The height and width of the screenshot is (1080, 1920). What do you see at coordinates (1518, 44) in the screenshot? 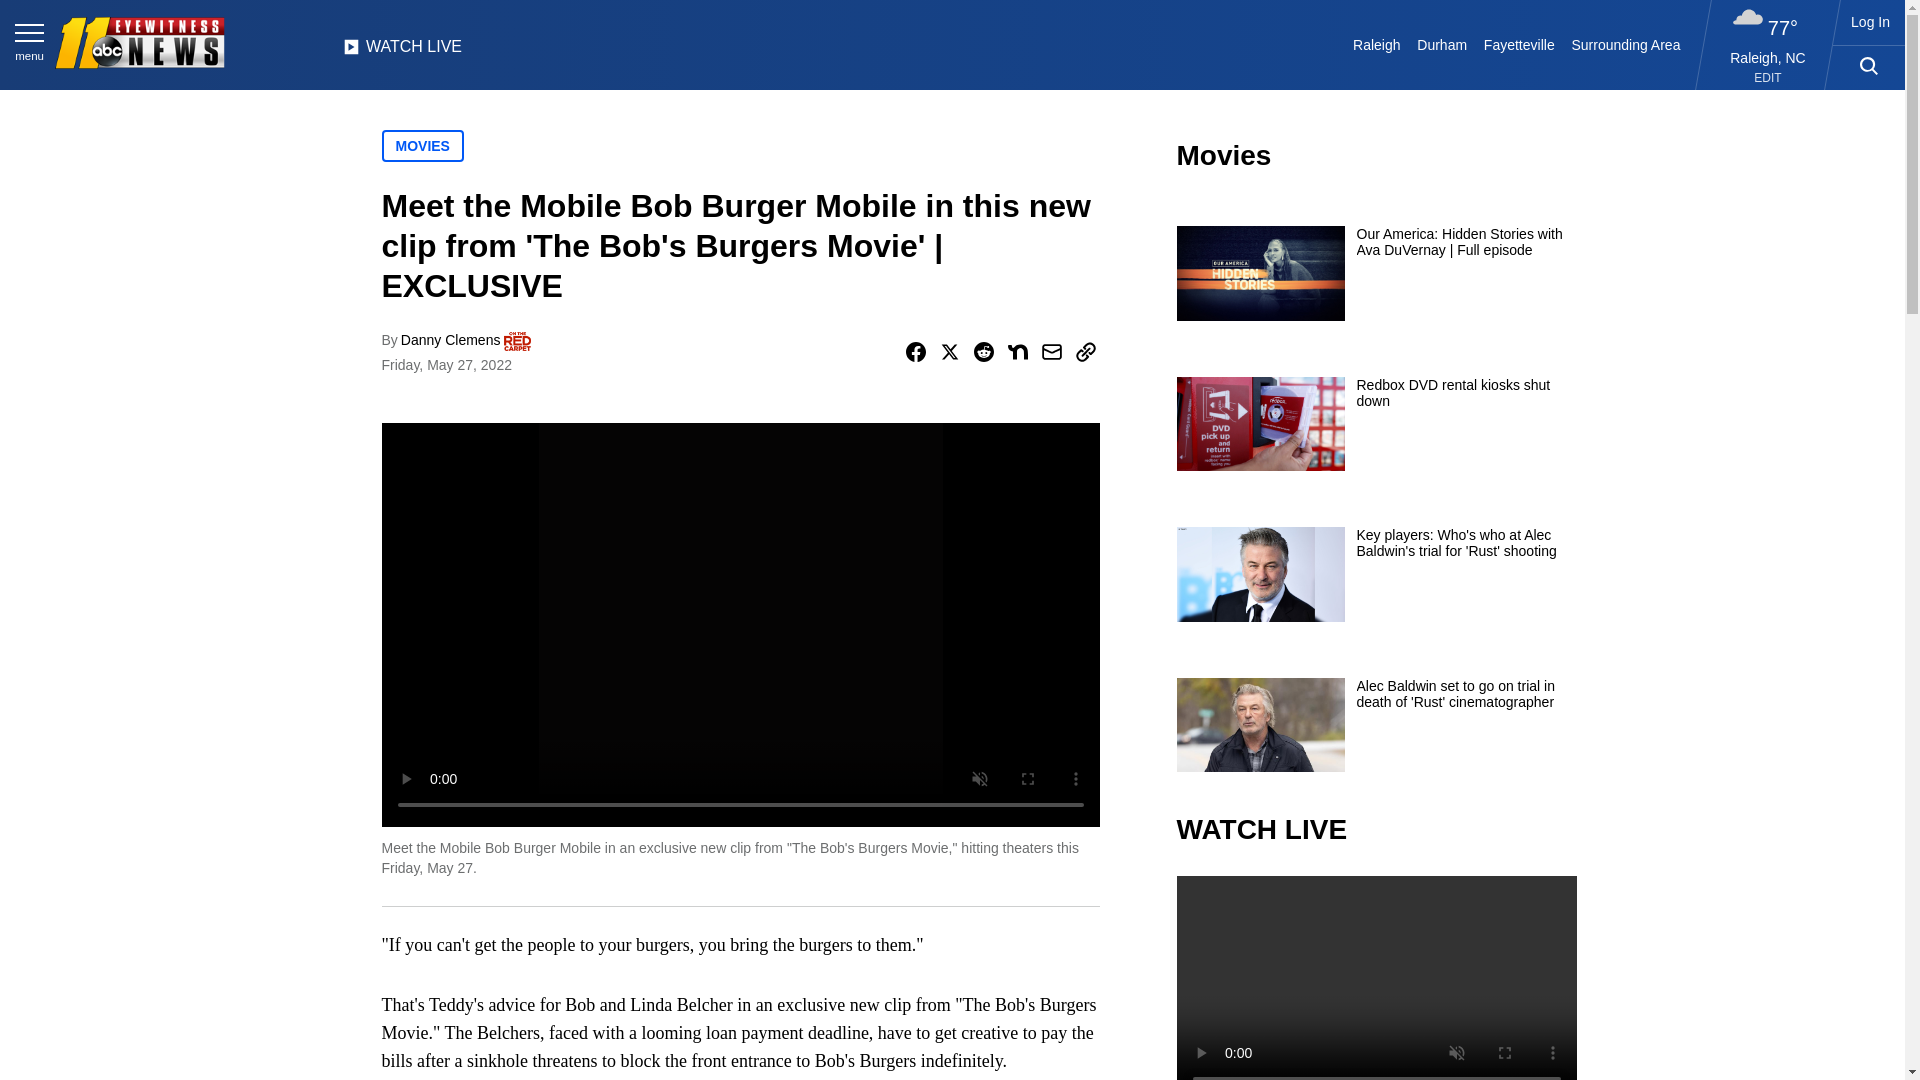
I see `Fayetteville` at bounding box center [1518, 44].